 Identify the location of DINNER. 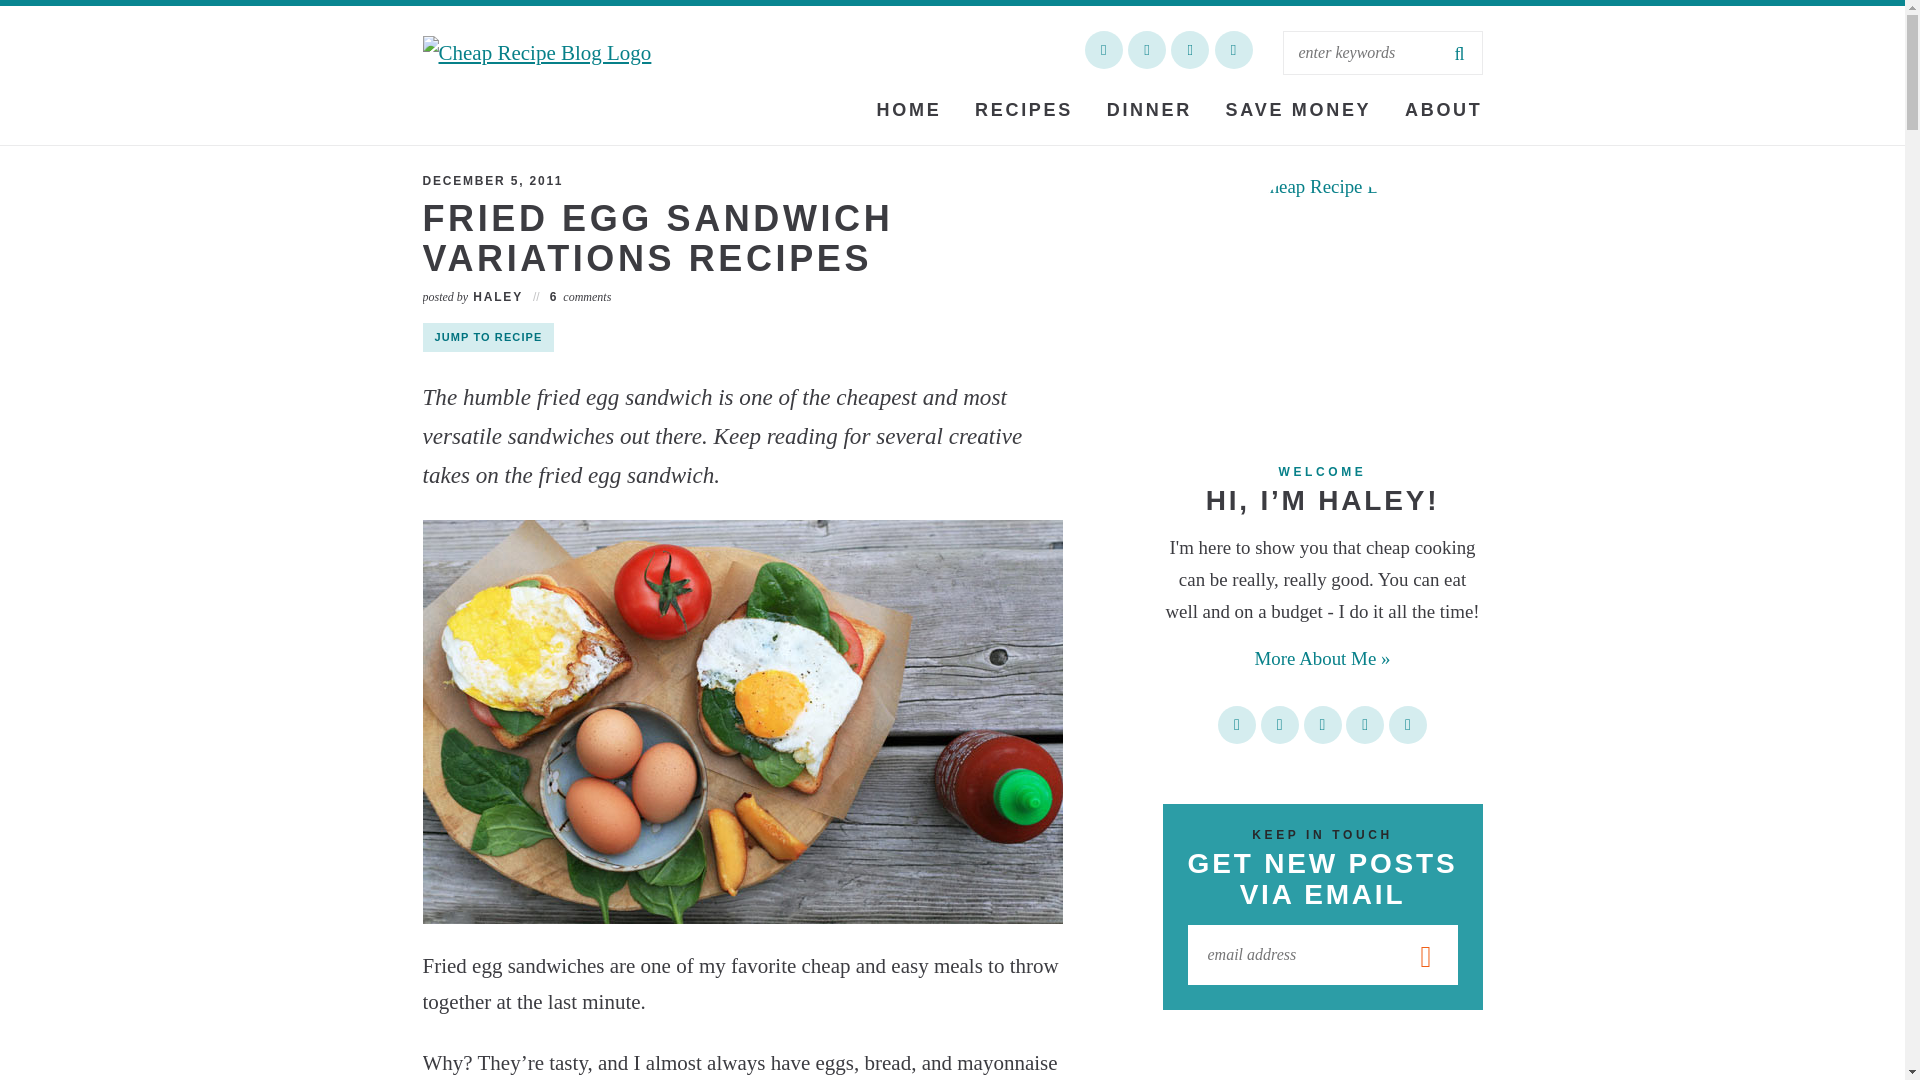
(1150, 110).